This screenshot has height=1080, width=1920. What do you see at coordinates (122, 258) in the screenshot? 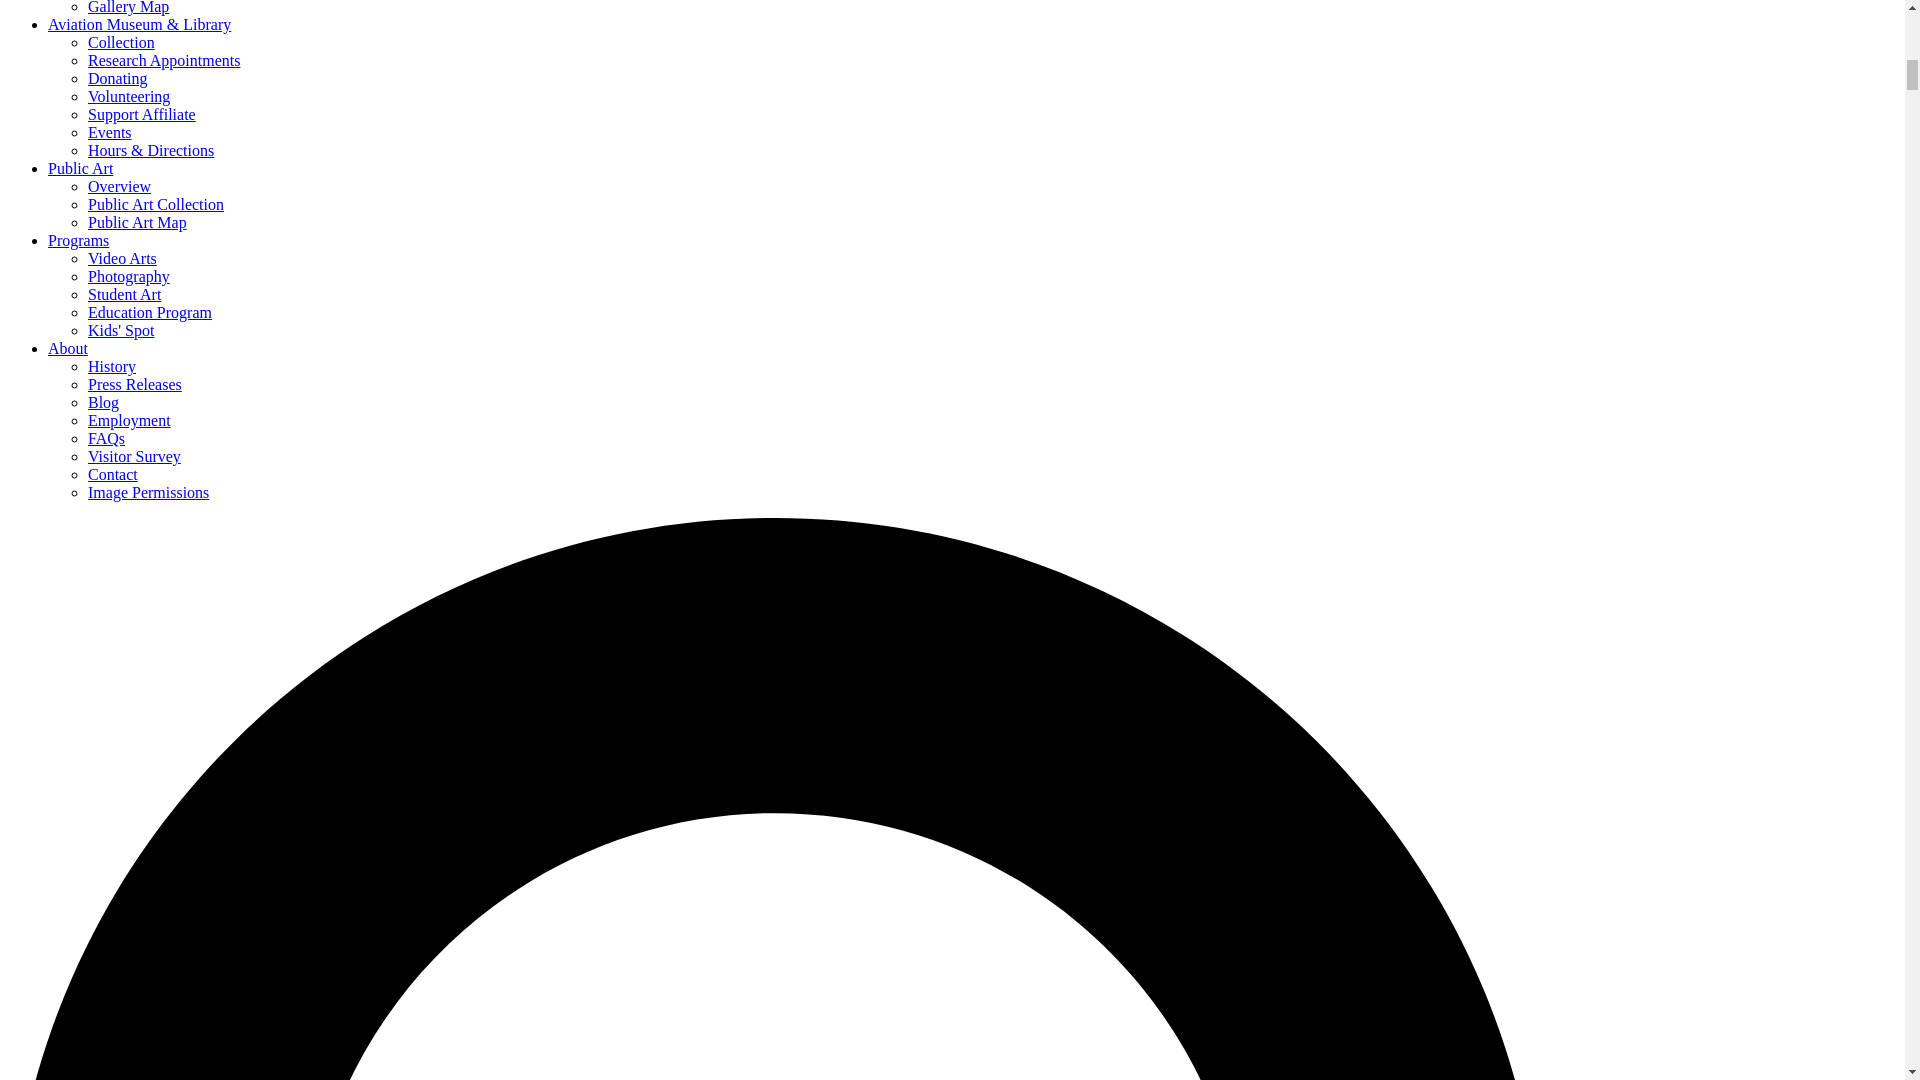
I see `Video Arts` at bounding box center [122, 258].